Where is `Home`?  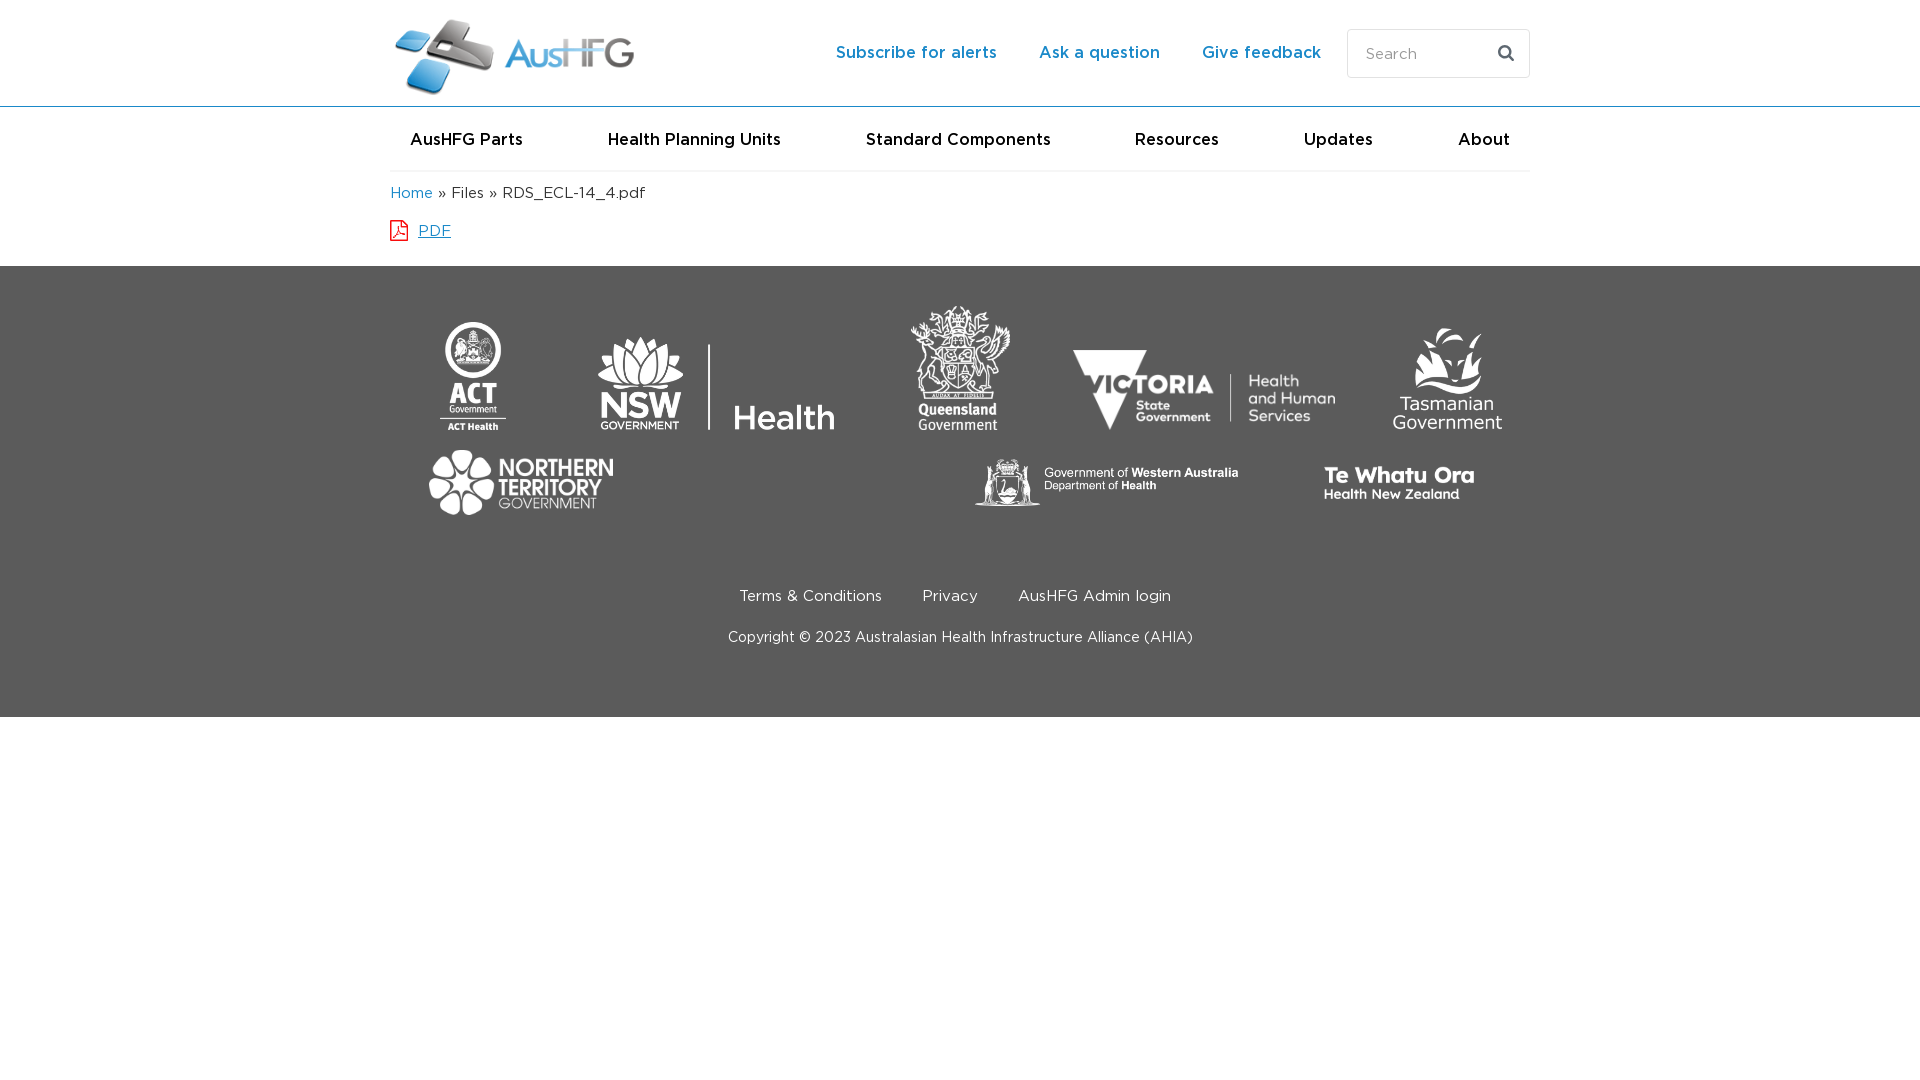 Home is located at coordinates (412, 192).